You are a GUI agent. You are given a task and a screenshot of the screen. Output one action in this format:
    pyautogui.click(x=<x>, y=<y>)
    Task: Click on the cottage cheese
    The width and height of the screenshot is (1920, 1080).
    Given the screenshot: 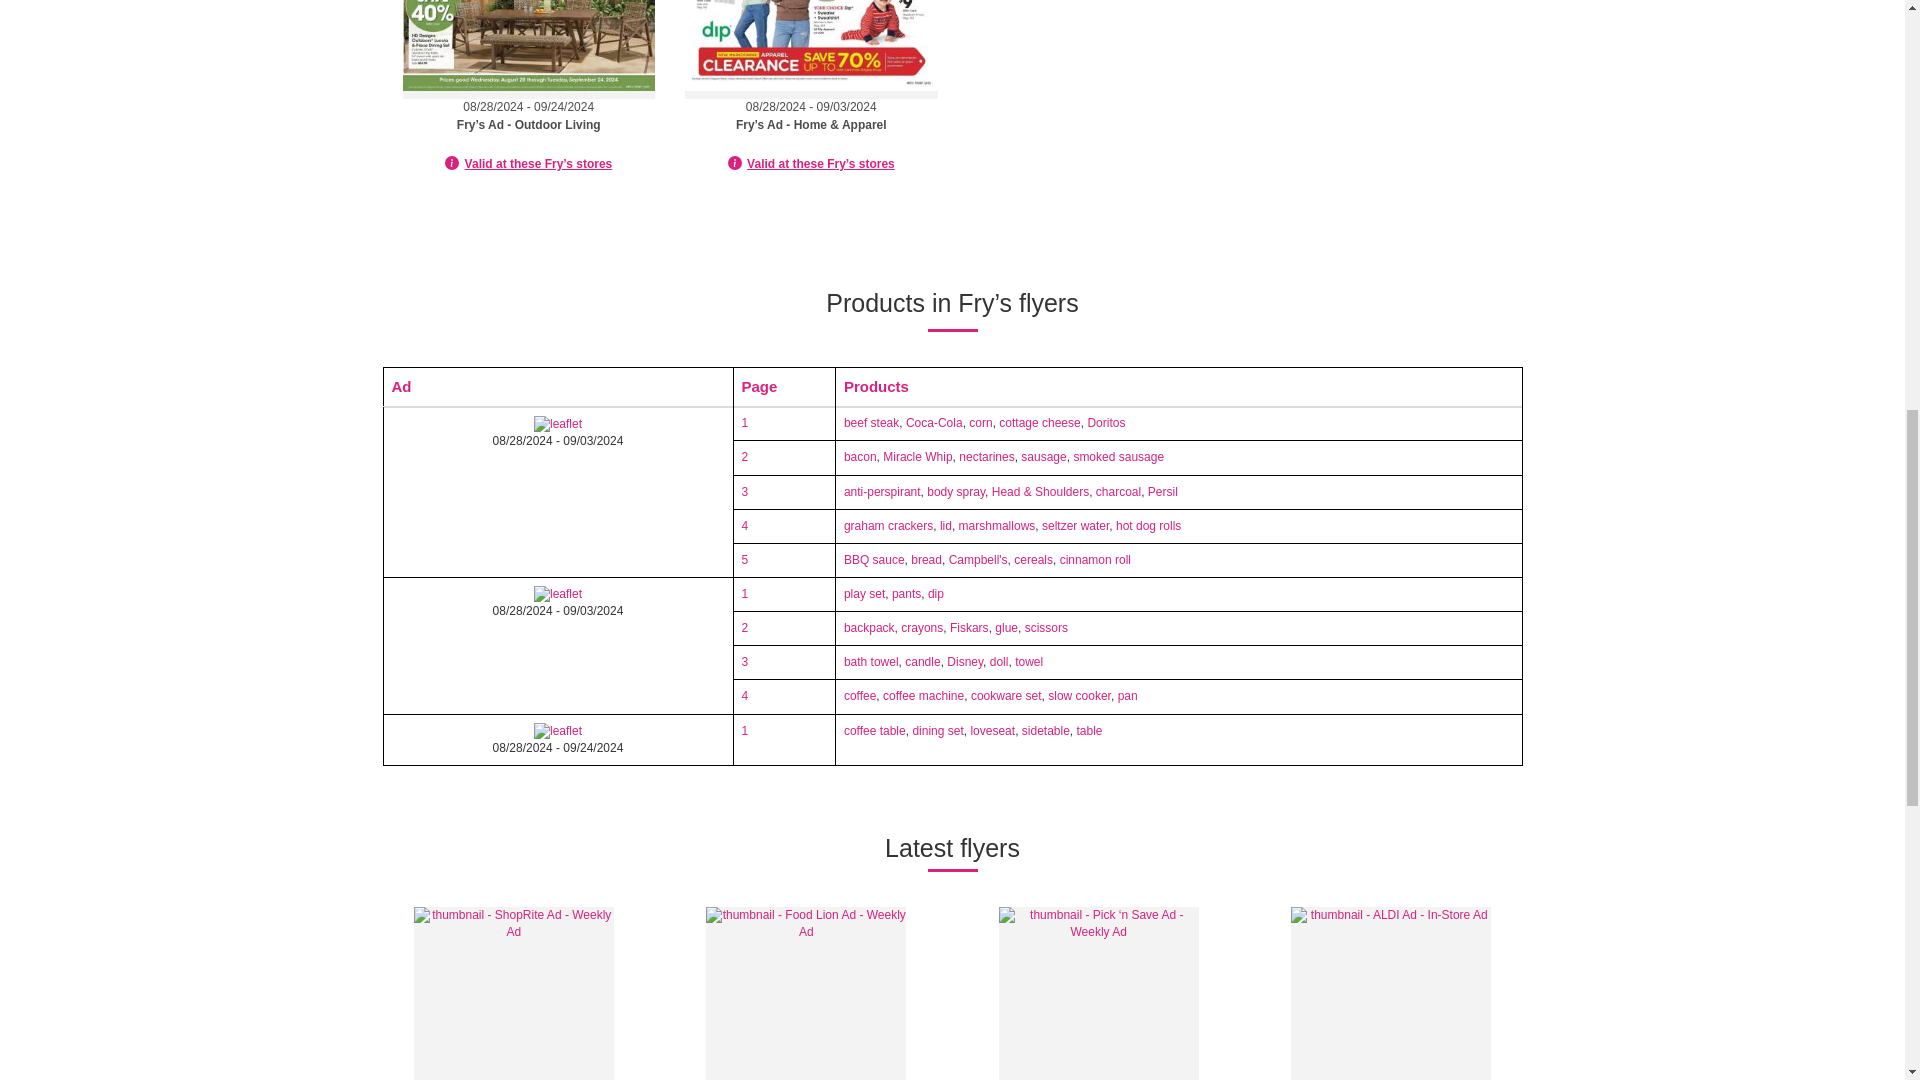 What is the action you would take?
    pyautogui.click(x=1038, y=422)
    